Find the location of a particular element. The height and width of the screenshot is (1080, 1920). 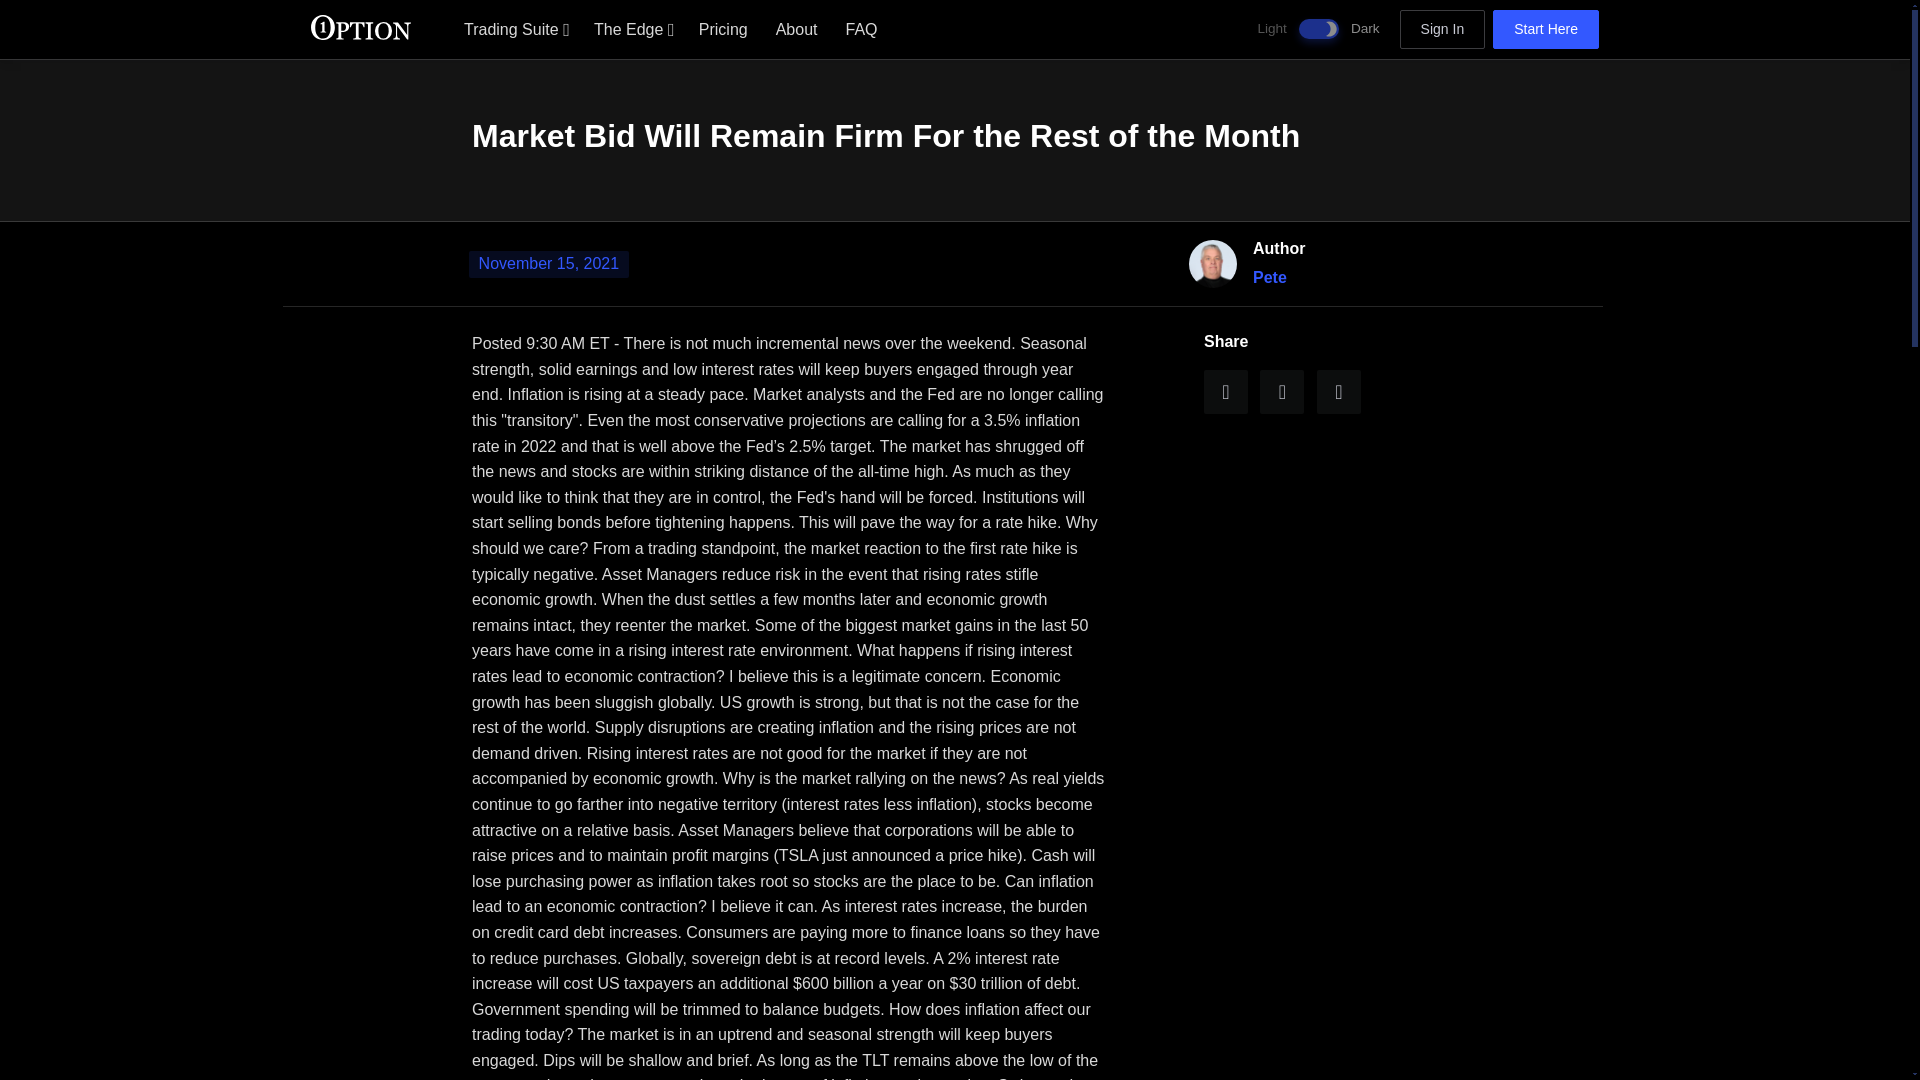

The Edge is located at coordinates (632, 28).